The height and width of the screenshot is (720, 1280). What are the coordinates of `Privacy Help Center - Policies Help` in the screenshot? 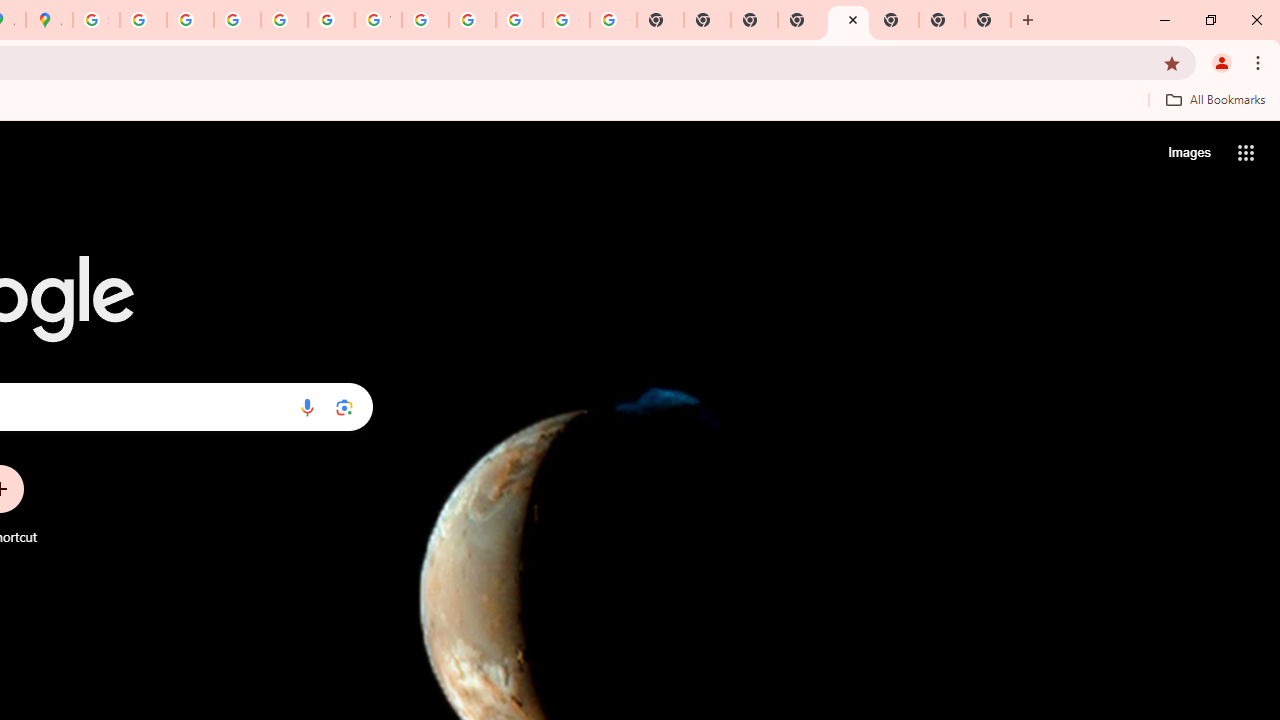 It's located at (237, 20).